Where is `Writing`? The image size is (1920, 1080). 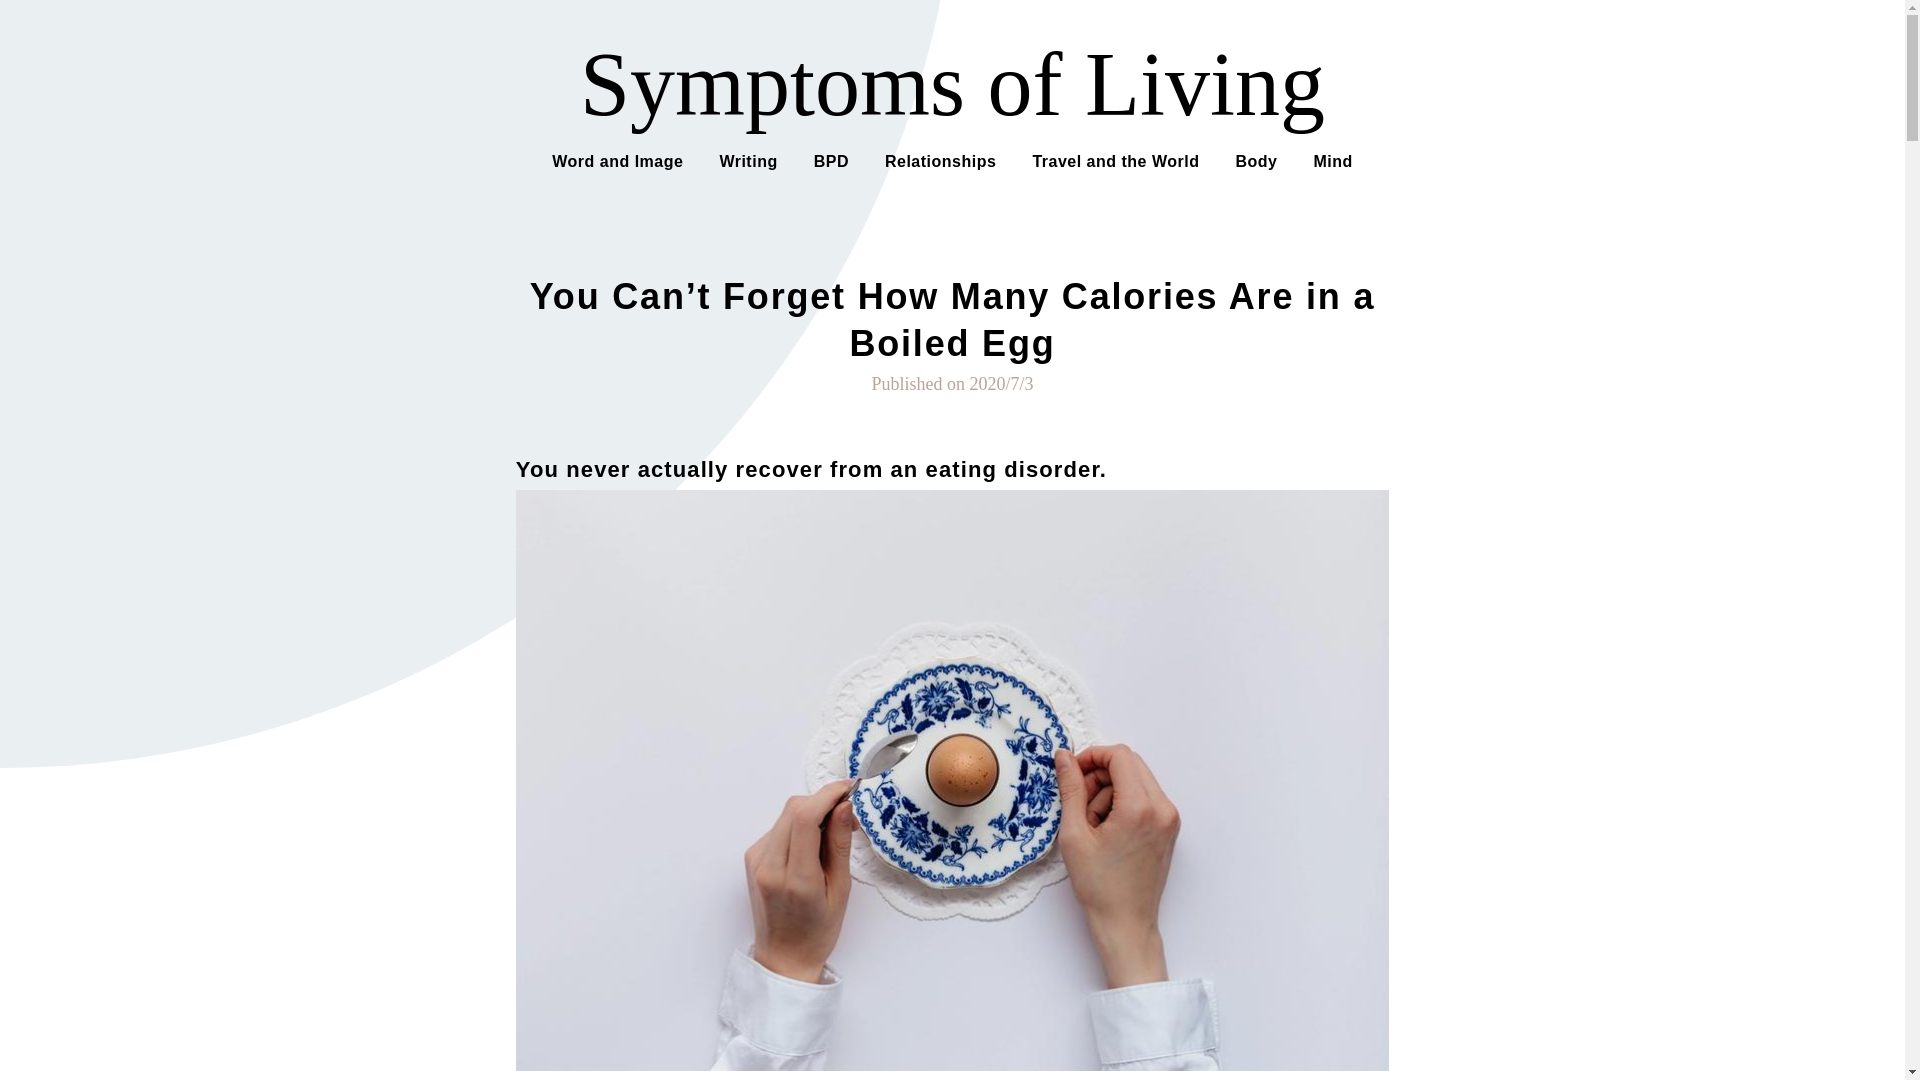 Writing is located at coordinates (748, 160).